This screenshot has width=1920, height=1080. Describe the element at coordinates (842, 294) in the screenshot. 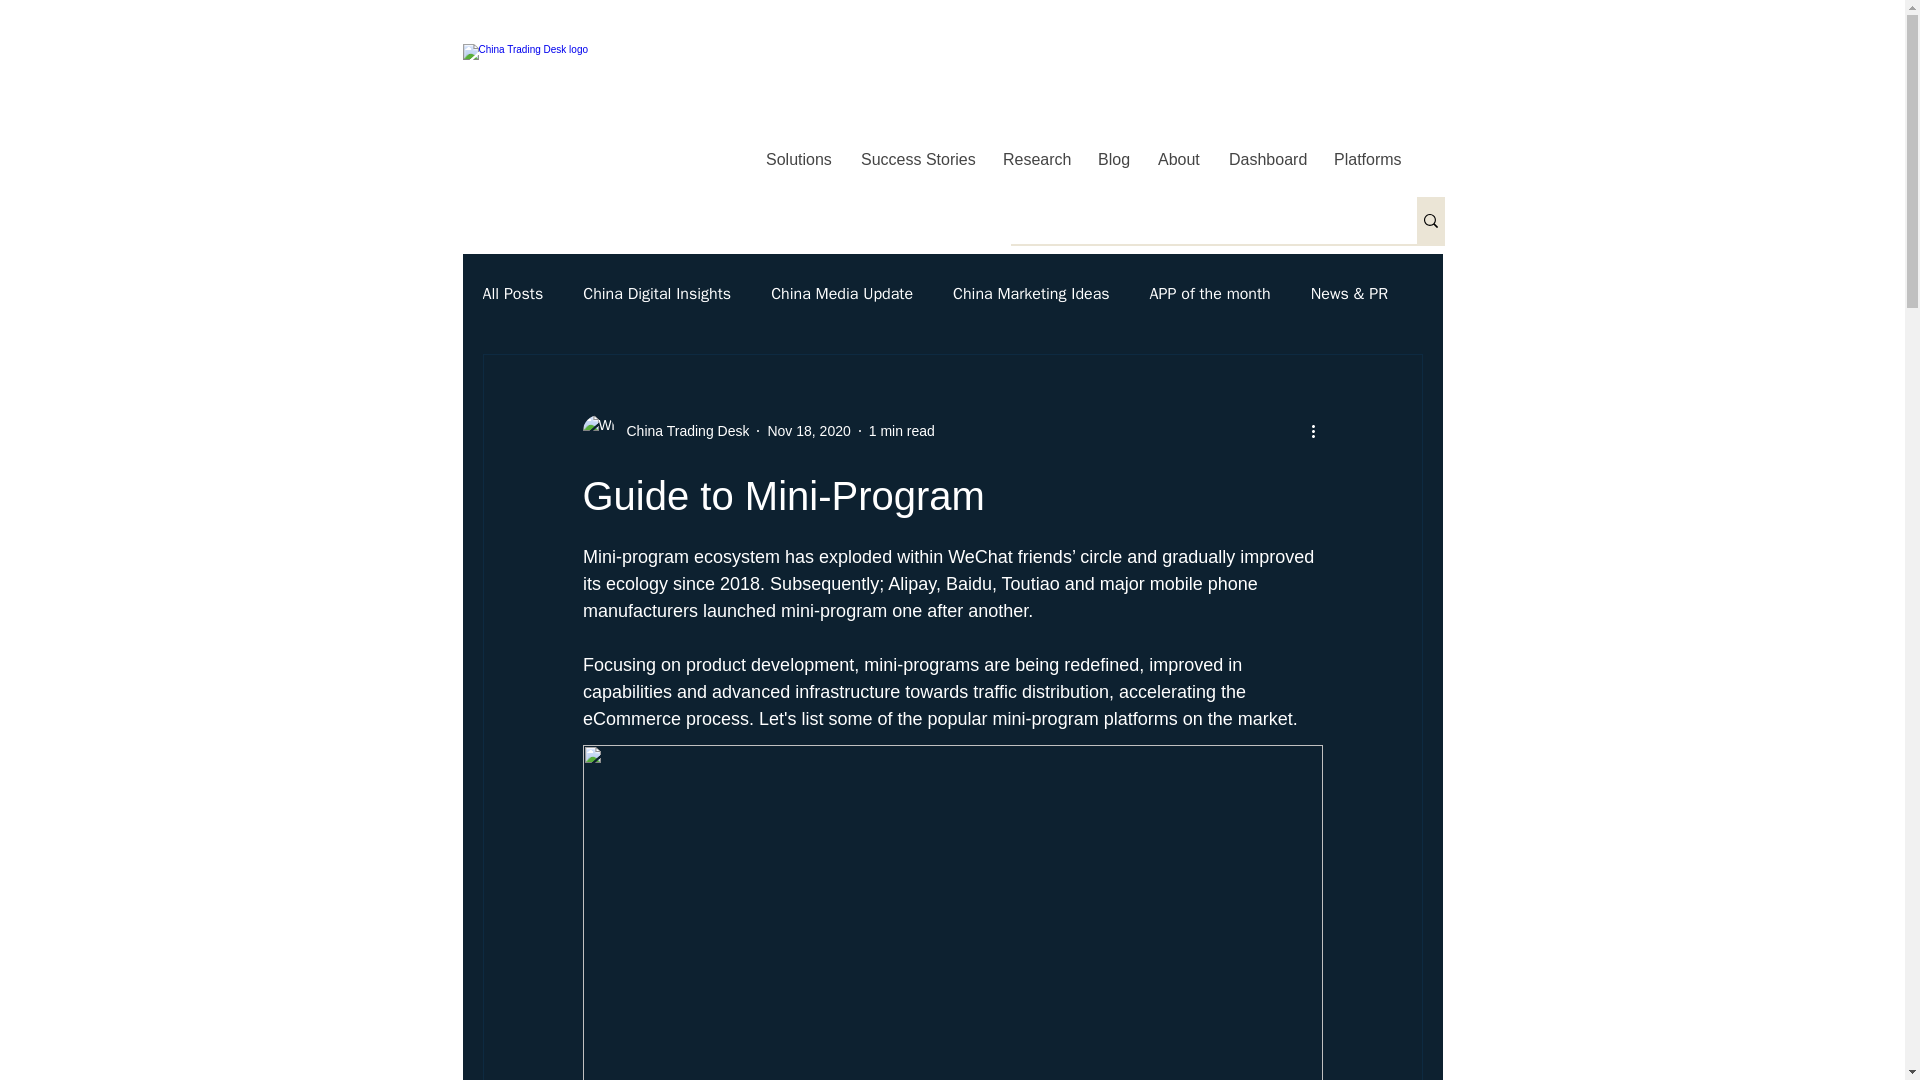

I see `China Media Update` at that location.